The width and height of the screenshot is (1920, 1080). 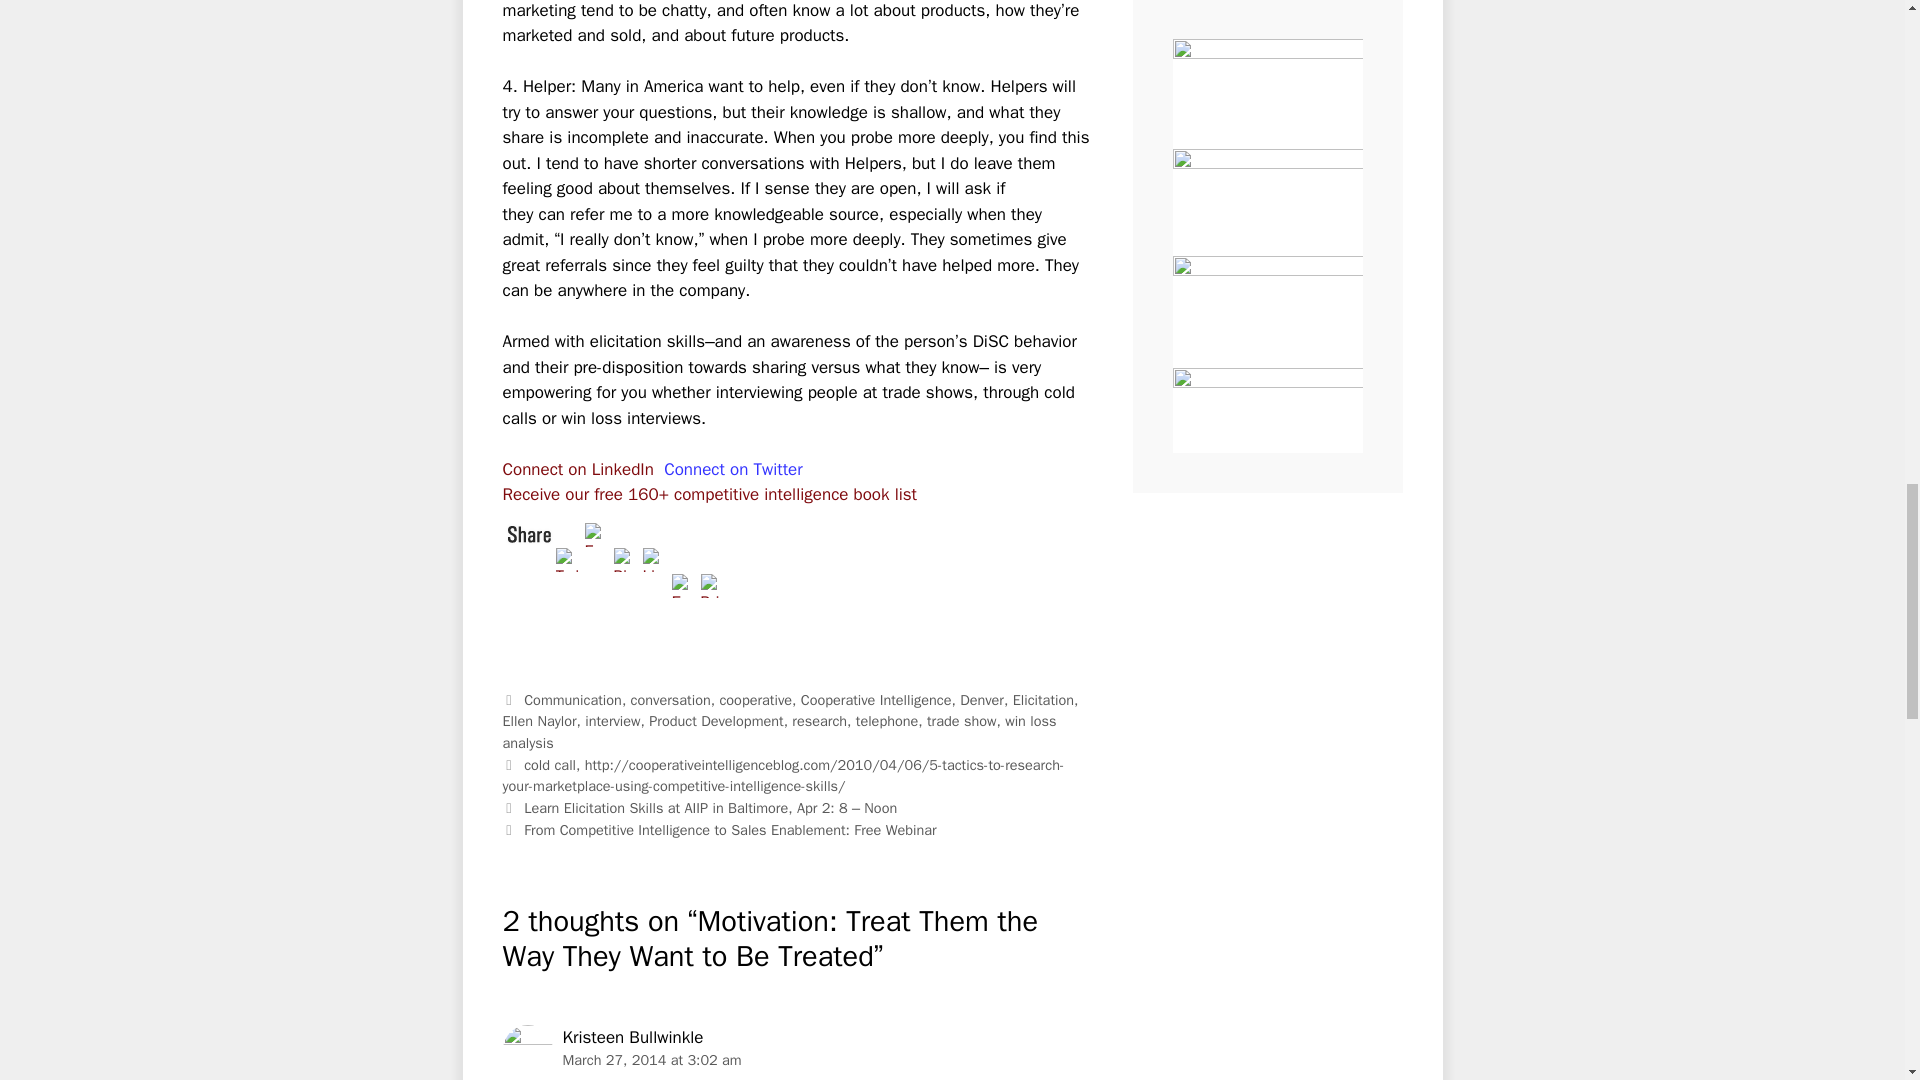 What do you see at coordinates (576, 469) in the screenshot?
I see `Connect on LinkedIn` at bounding box center [576, 469].